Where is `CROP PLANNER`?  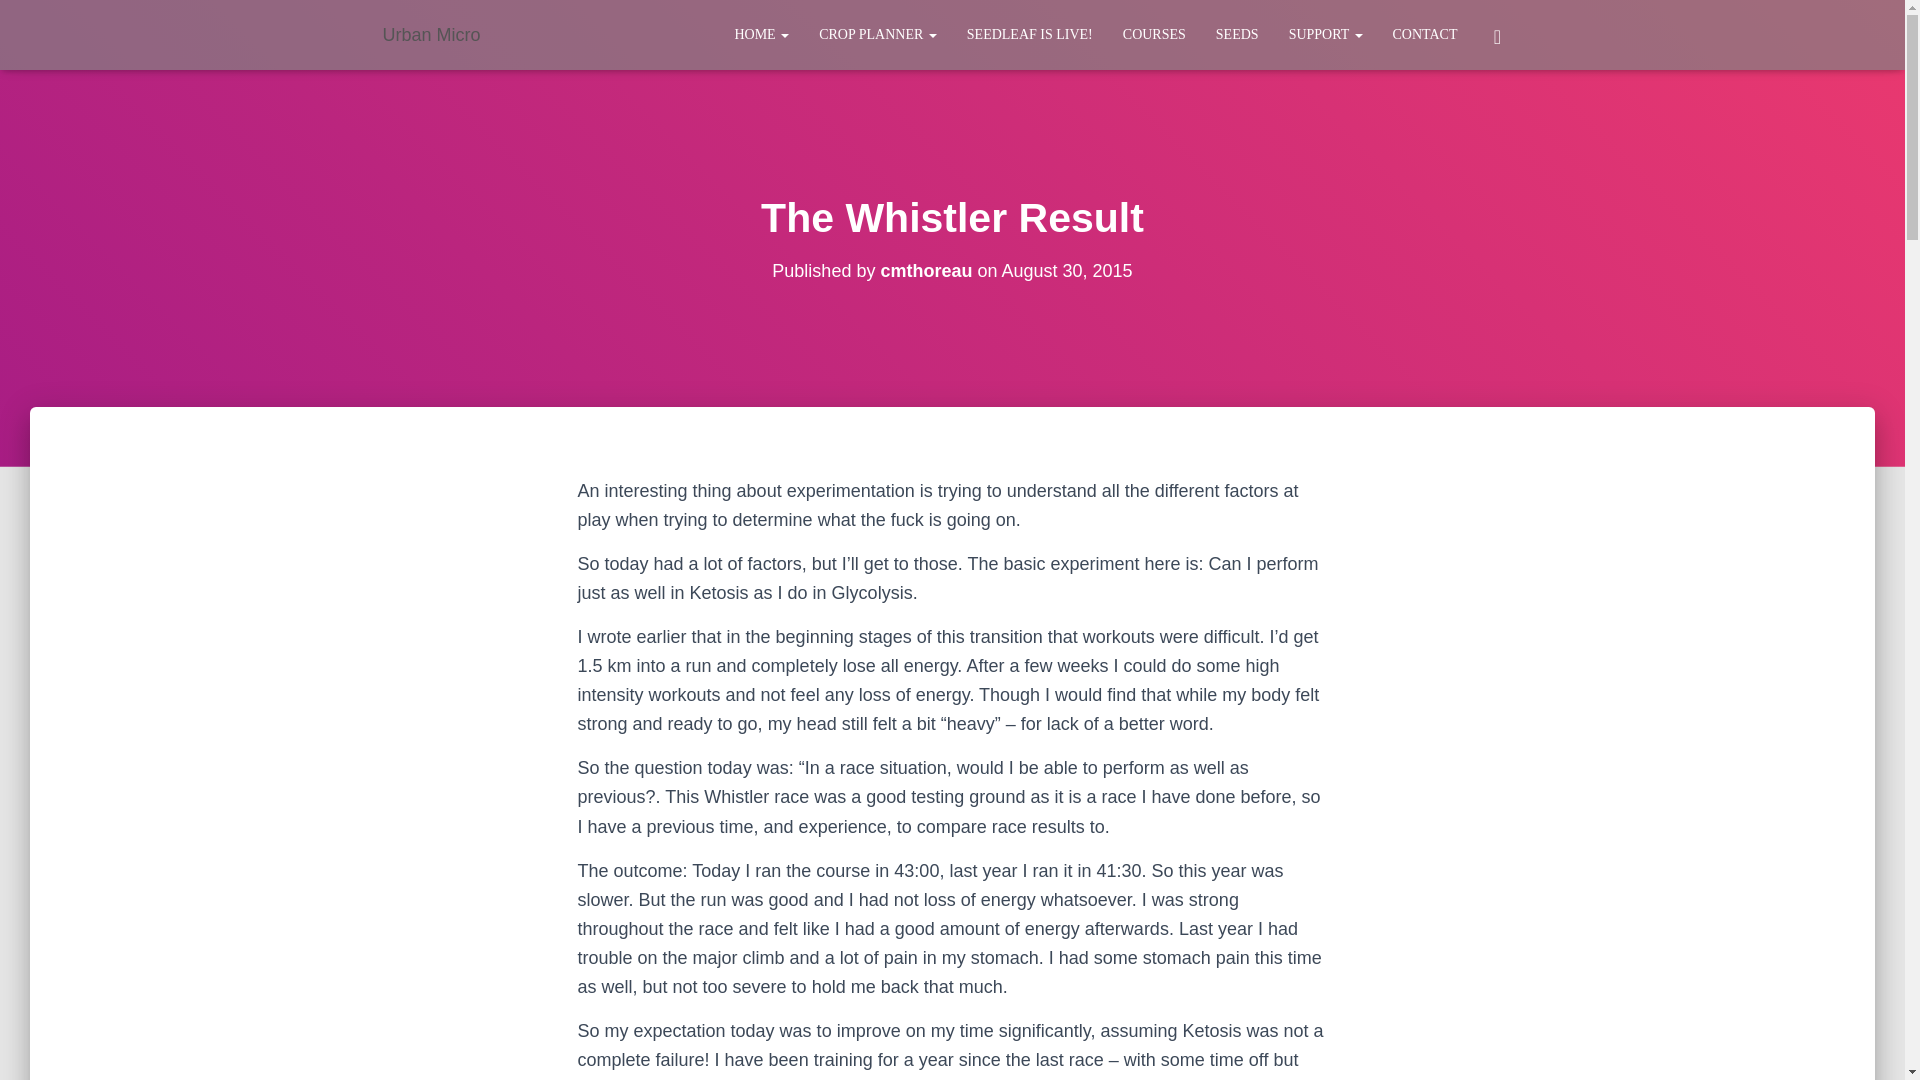 CROP PLANNER is located at coordinates (878, 34).